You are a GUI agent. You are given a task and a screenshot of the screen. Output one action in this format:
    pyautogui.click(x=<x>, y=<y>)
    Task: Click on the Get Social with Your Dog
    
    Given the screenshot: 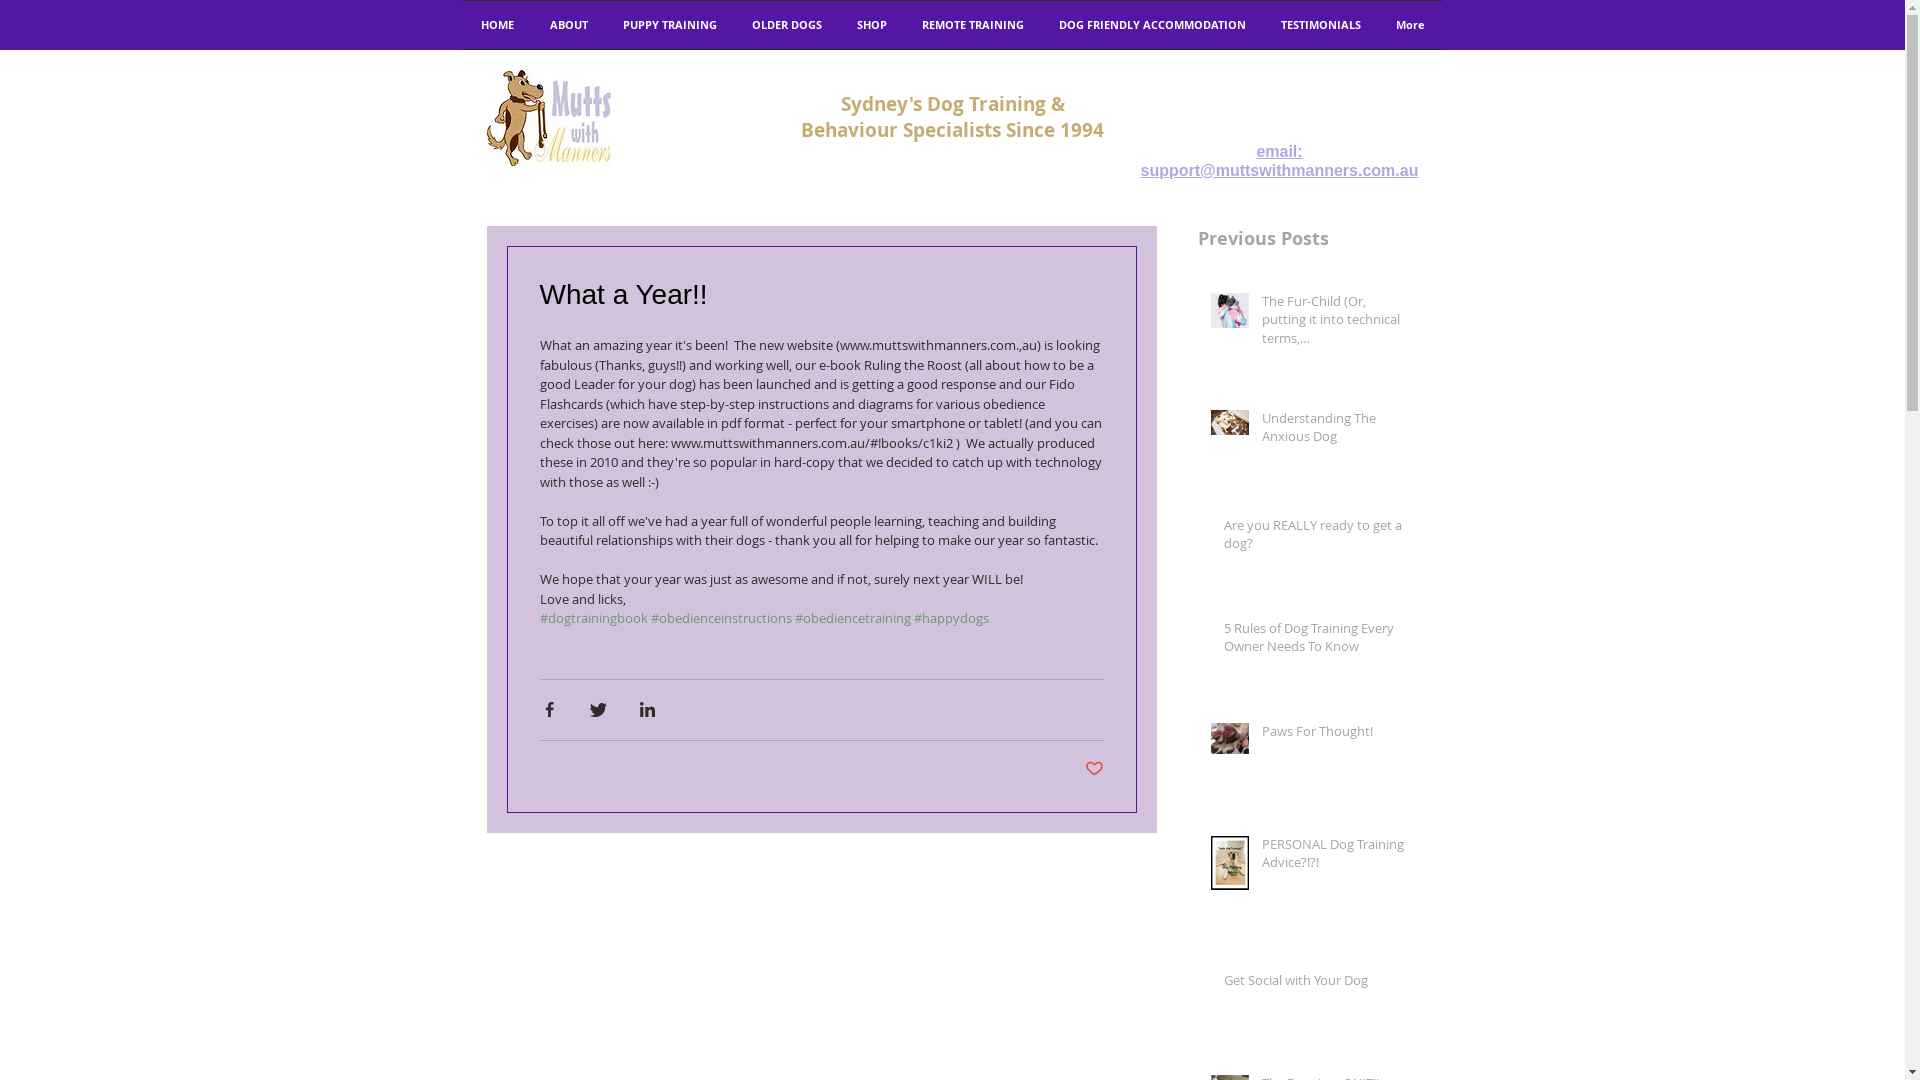 What is the action you would take?
    pyautogui.click(x=1315, y=984)
    